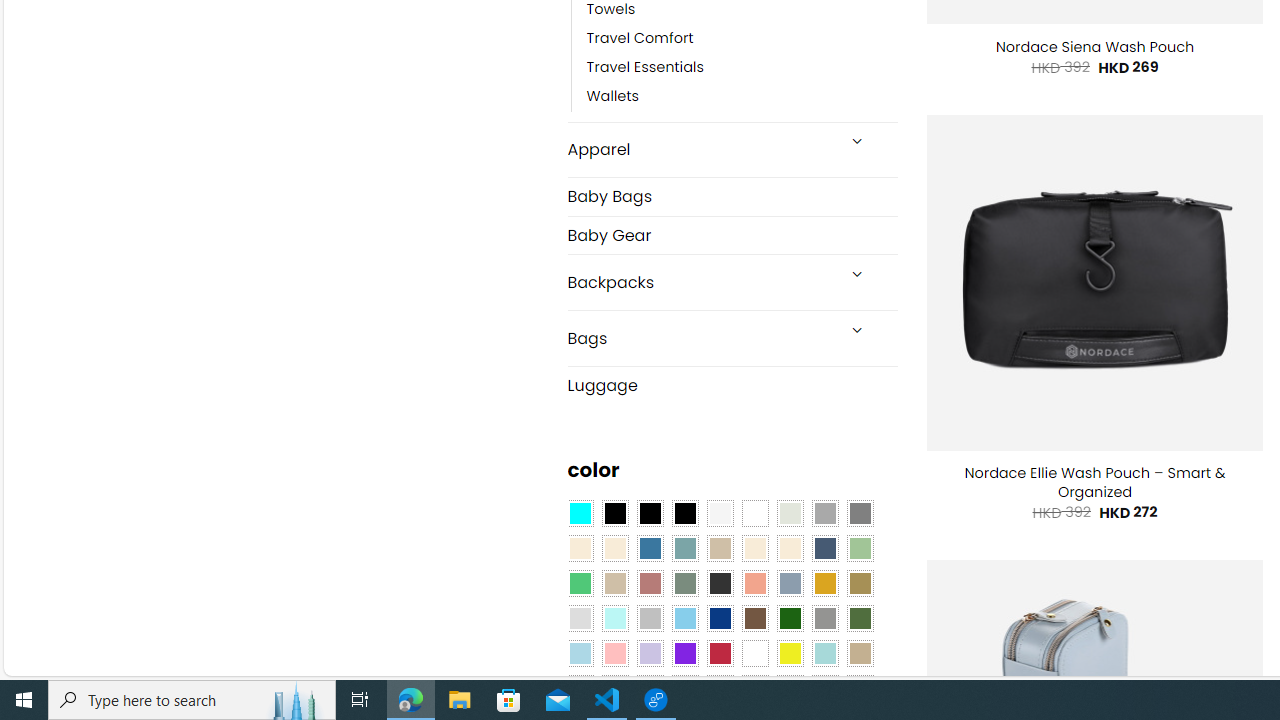 Image resolution: width=1280 pixels, height=720 pixels. Describe the element at coordinates (720, 583) in the screenshot. I see `Charcoal` at that location.